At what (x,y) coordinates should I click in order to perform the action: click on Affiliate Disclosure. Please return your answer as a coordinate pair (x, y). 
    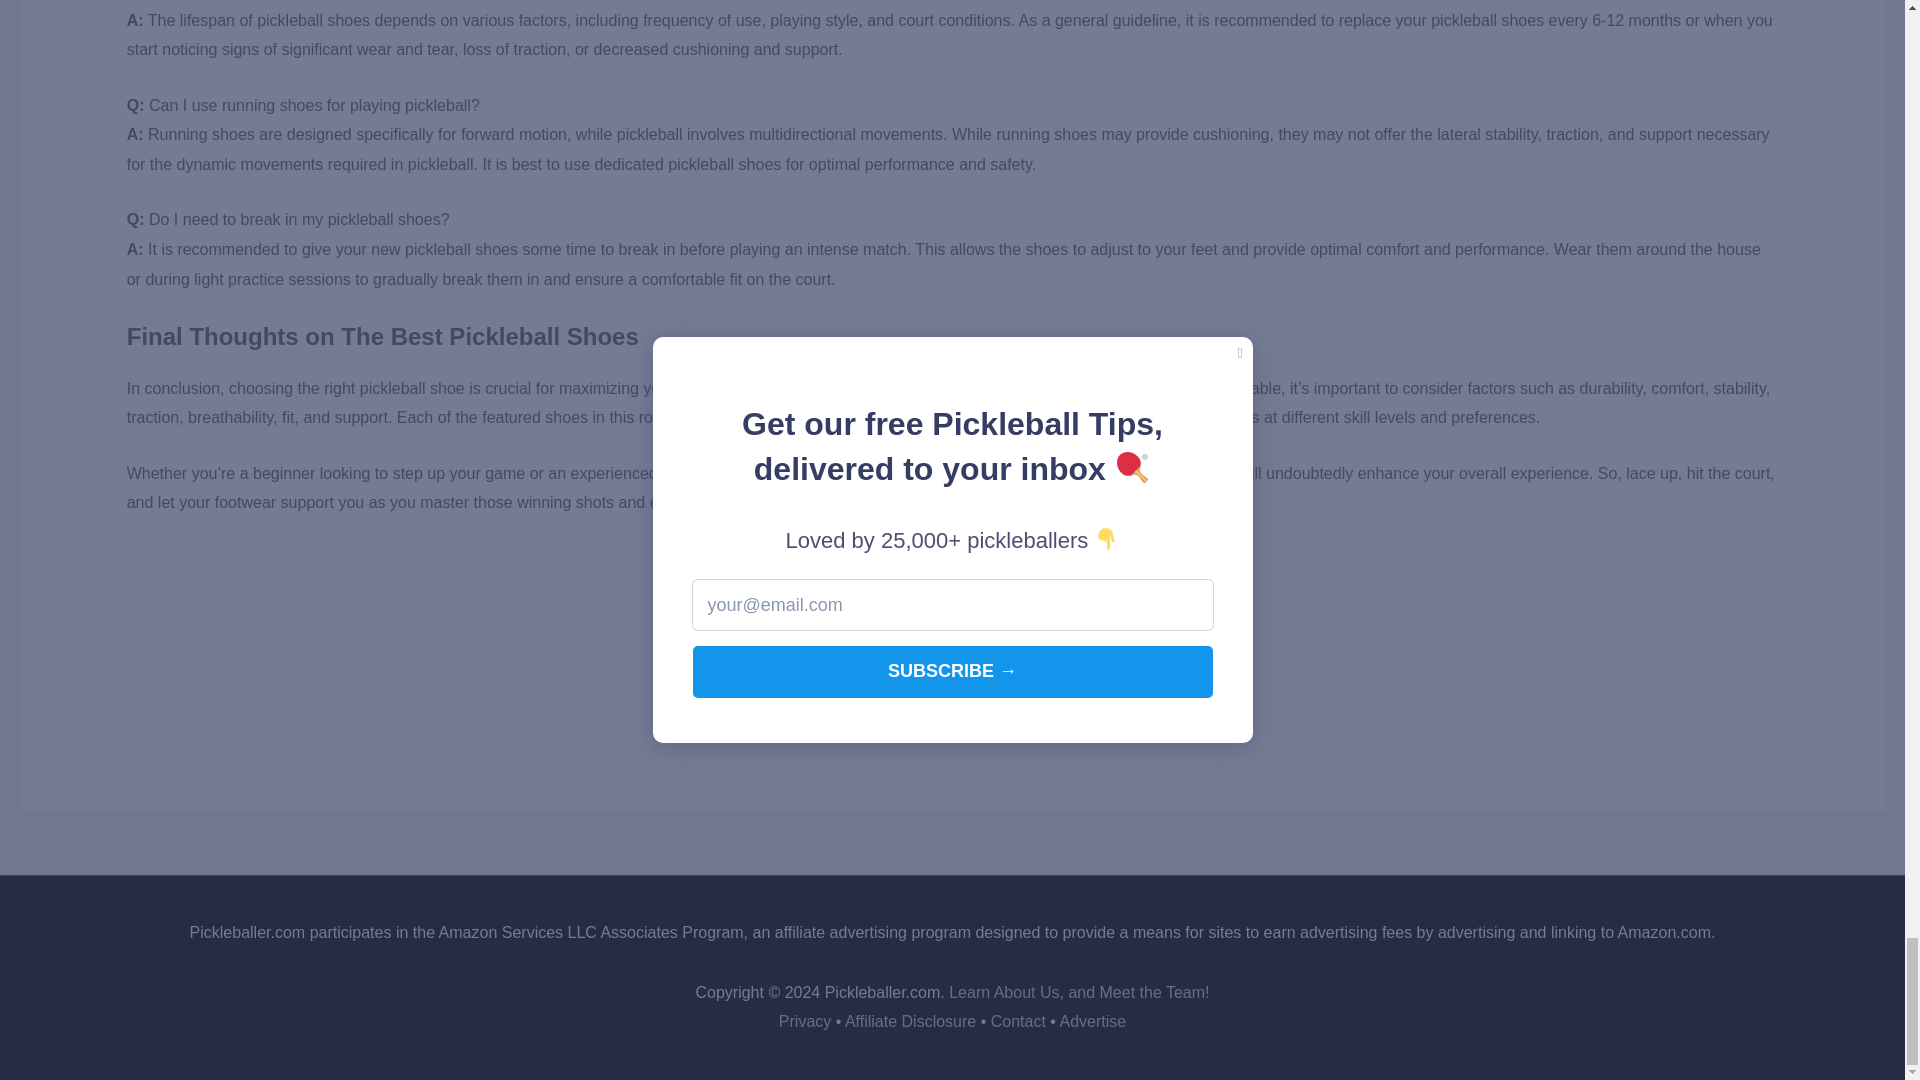
    Looking at the image, I should click on (910, 1022).